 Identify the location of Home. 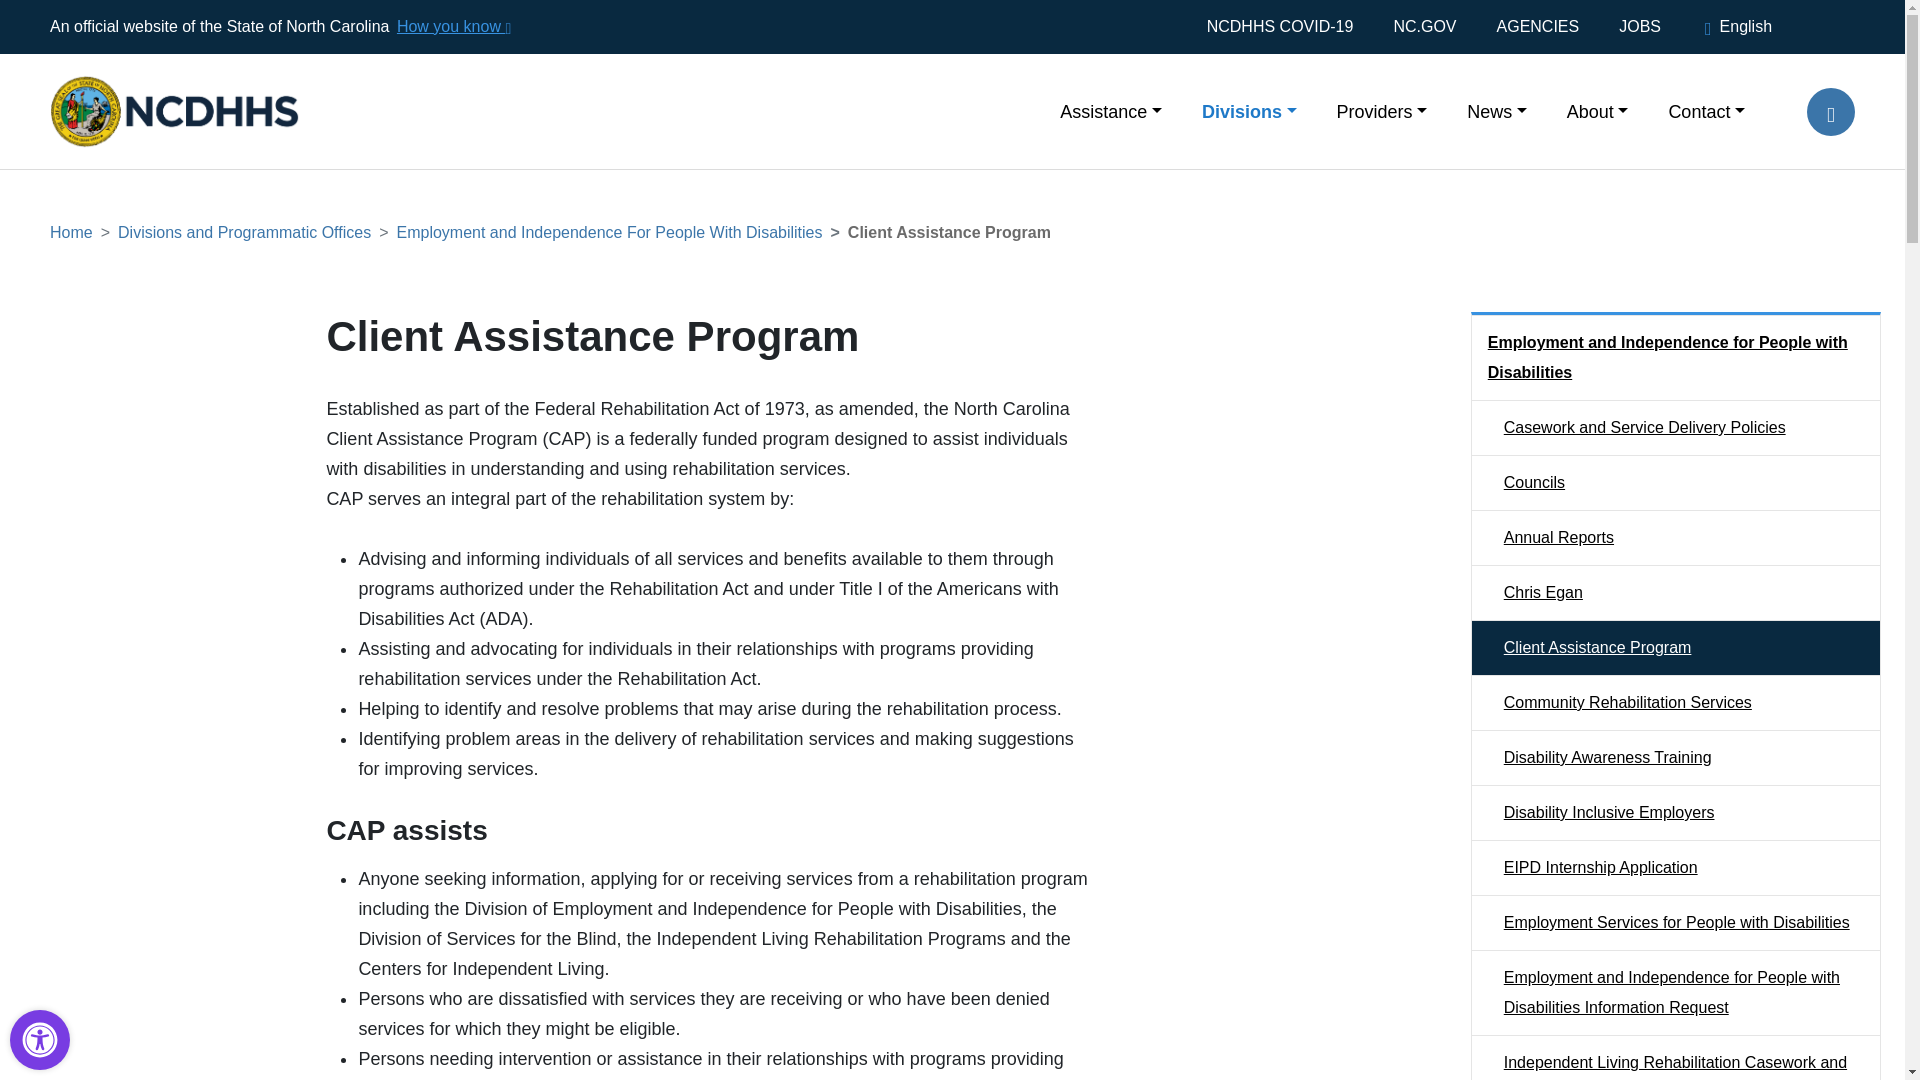
(154, 80).